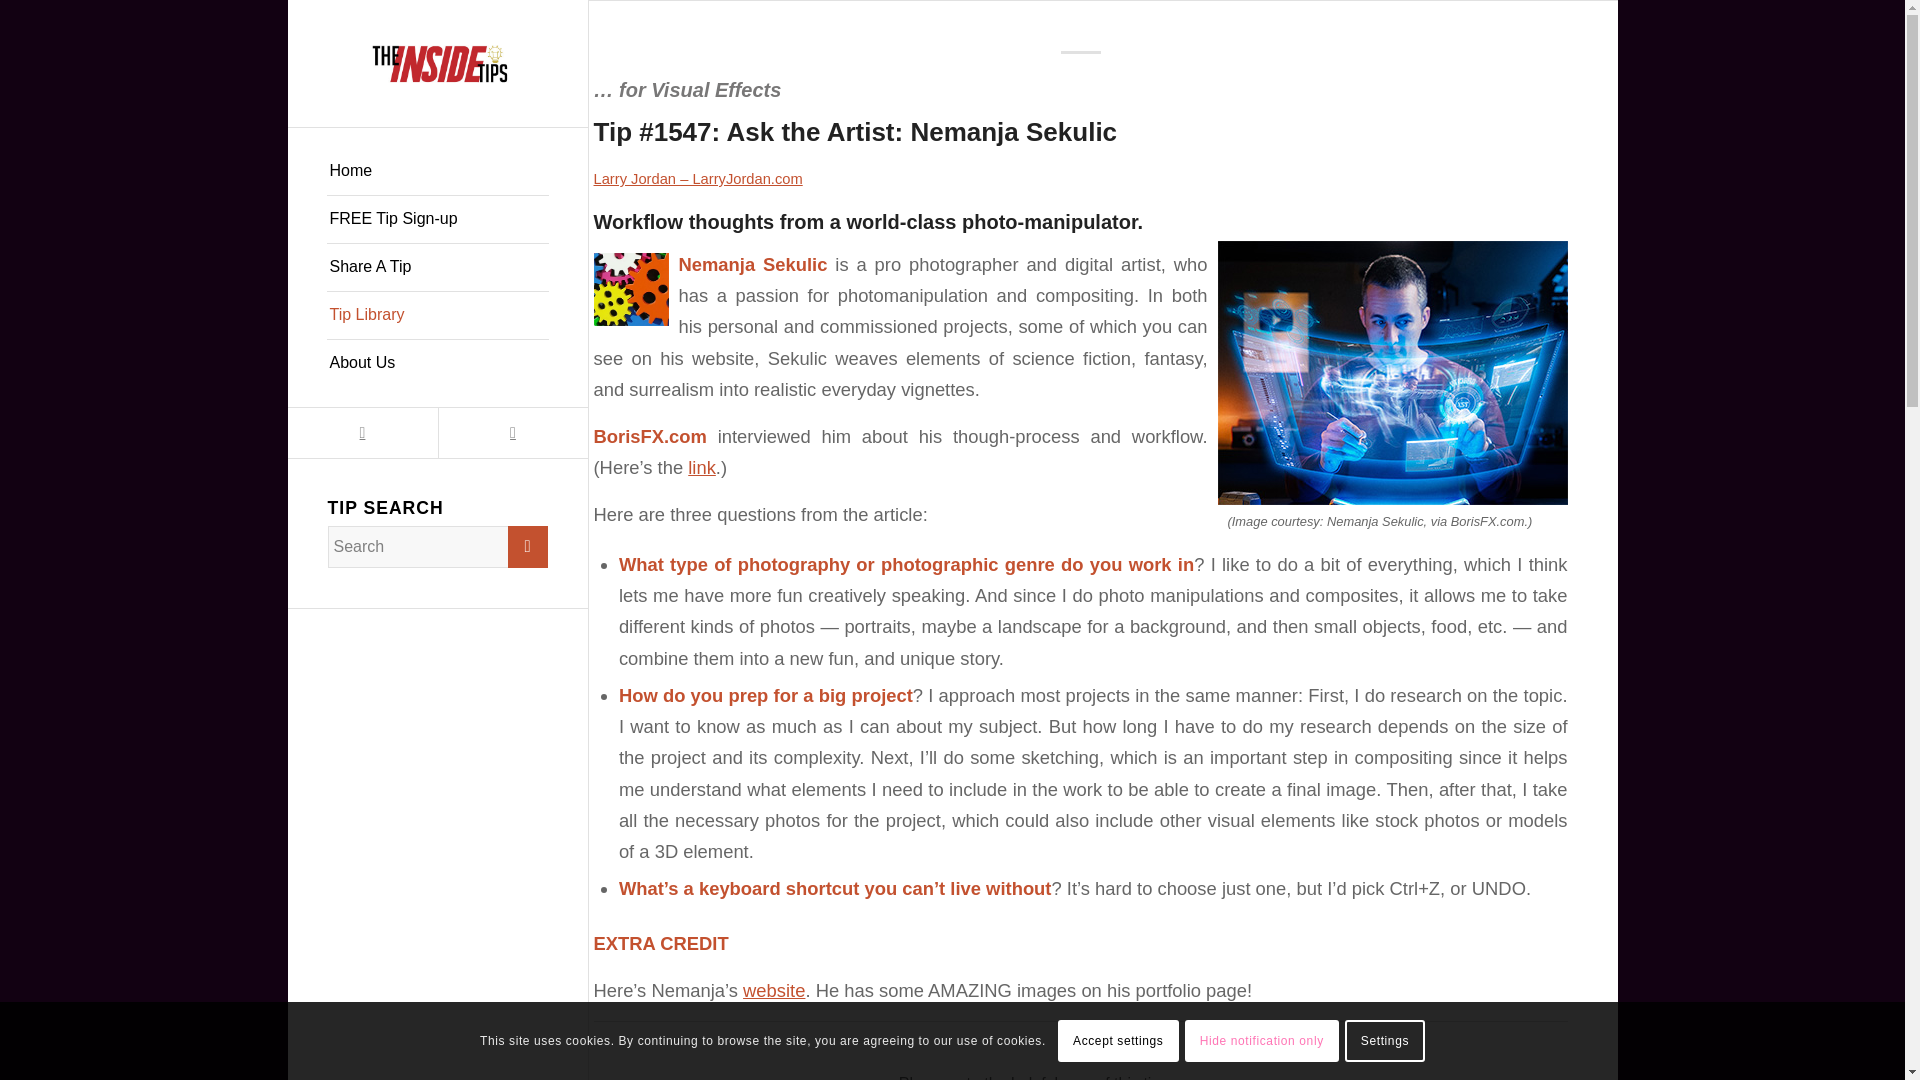  Describe the element at coordinates (774, 990) in the screenshot. I see `website` at that location.